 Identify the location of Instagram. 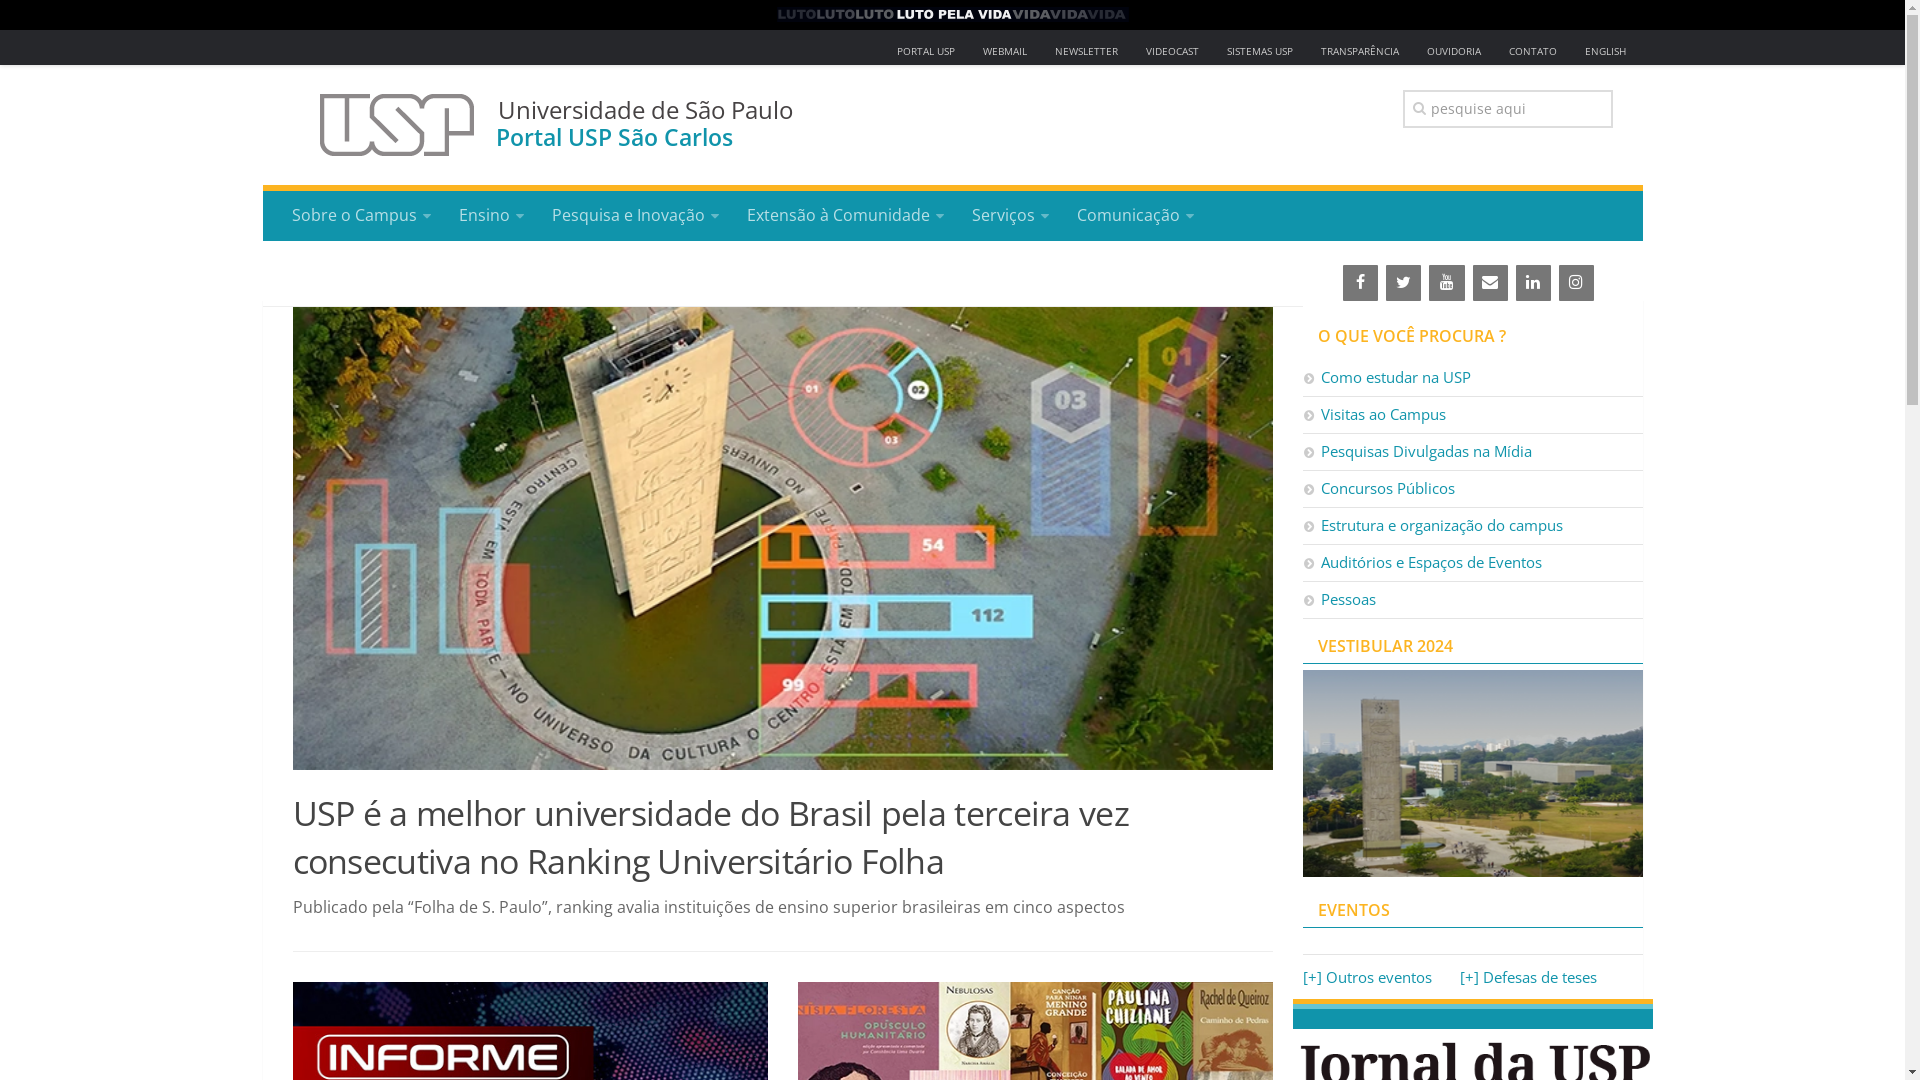
(1576, 283).